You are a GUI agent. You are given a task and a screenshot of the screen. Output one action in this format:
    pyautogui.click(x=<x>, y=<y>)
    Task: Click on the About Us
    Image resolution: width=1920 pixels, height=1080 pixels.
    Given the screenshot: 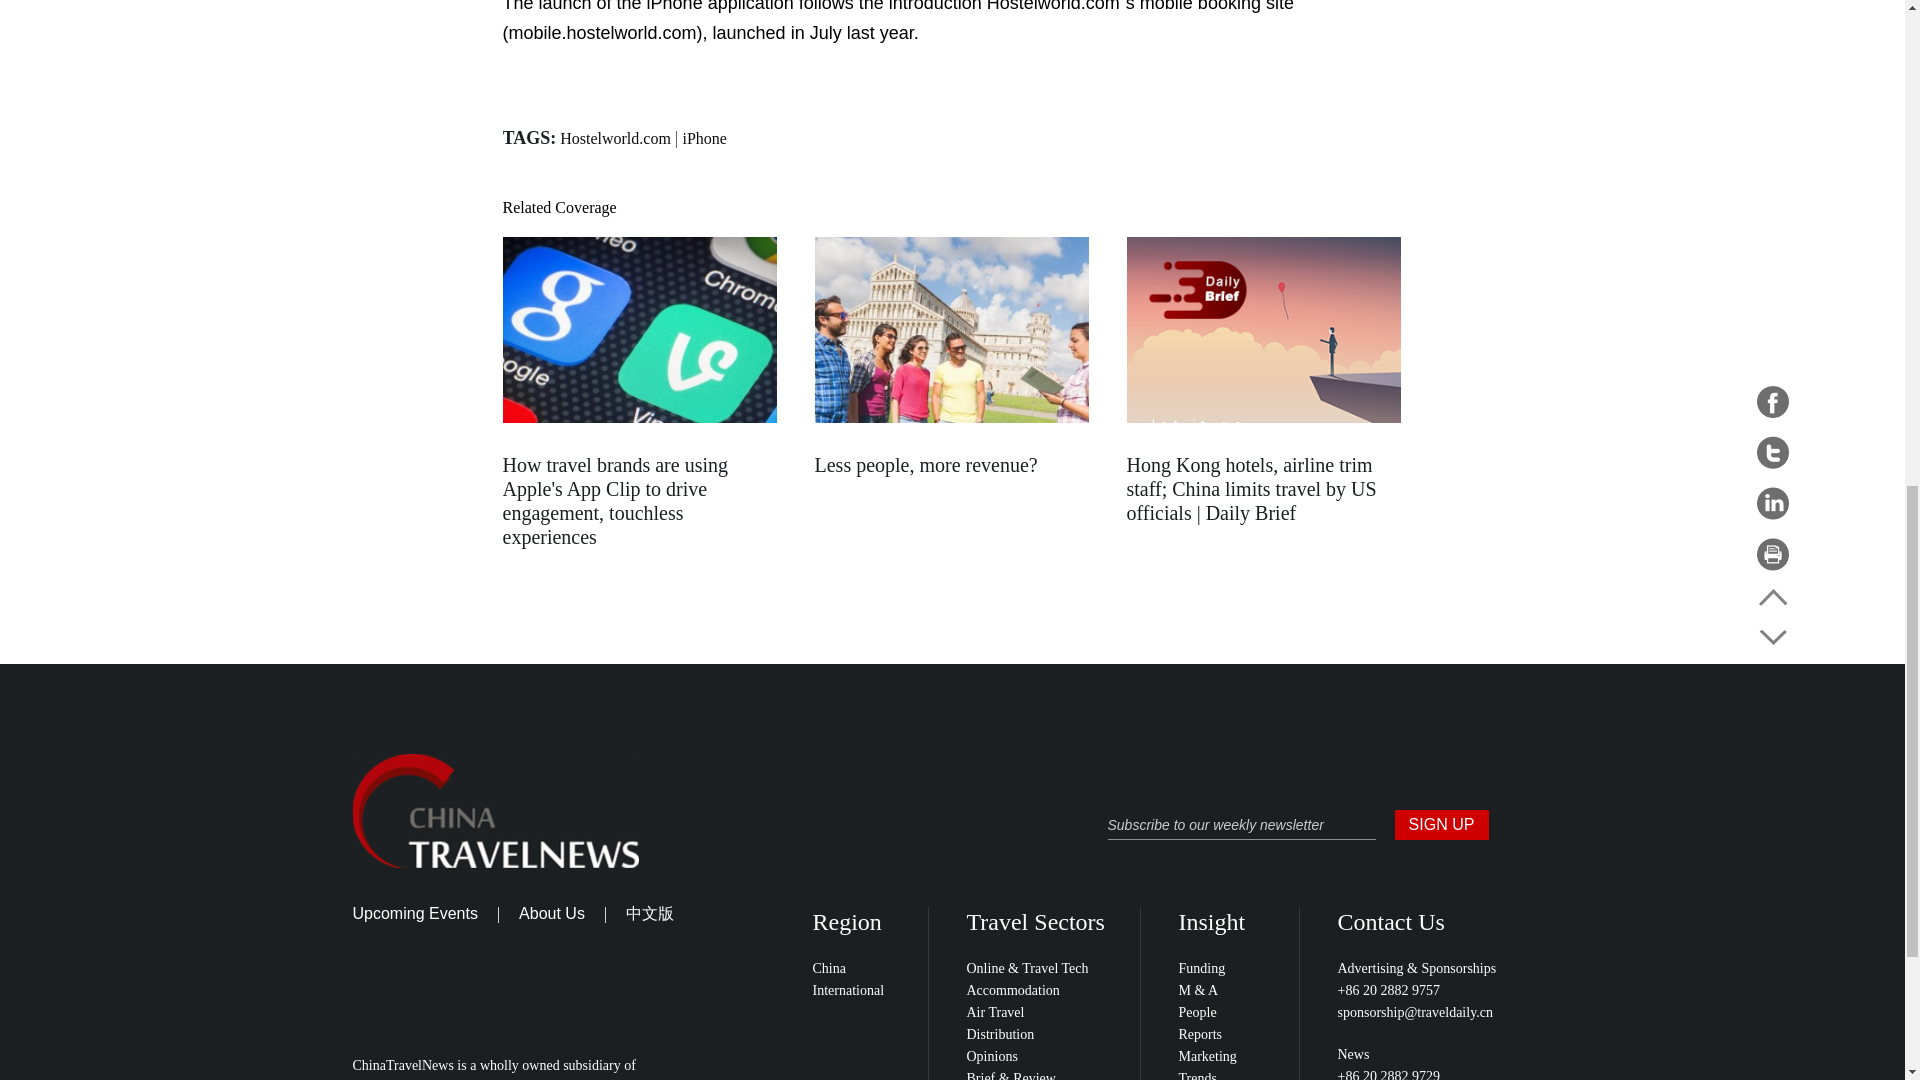 What is the action you would take?
    pyautogui.click(x=552, y=914)
    